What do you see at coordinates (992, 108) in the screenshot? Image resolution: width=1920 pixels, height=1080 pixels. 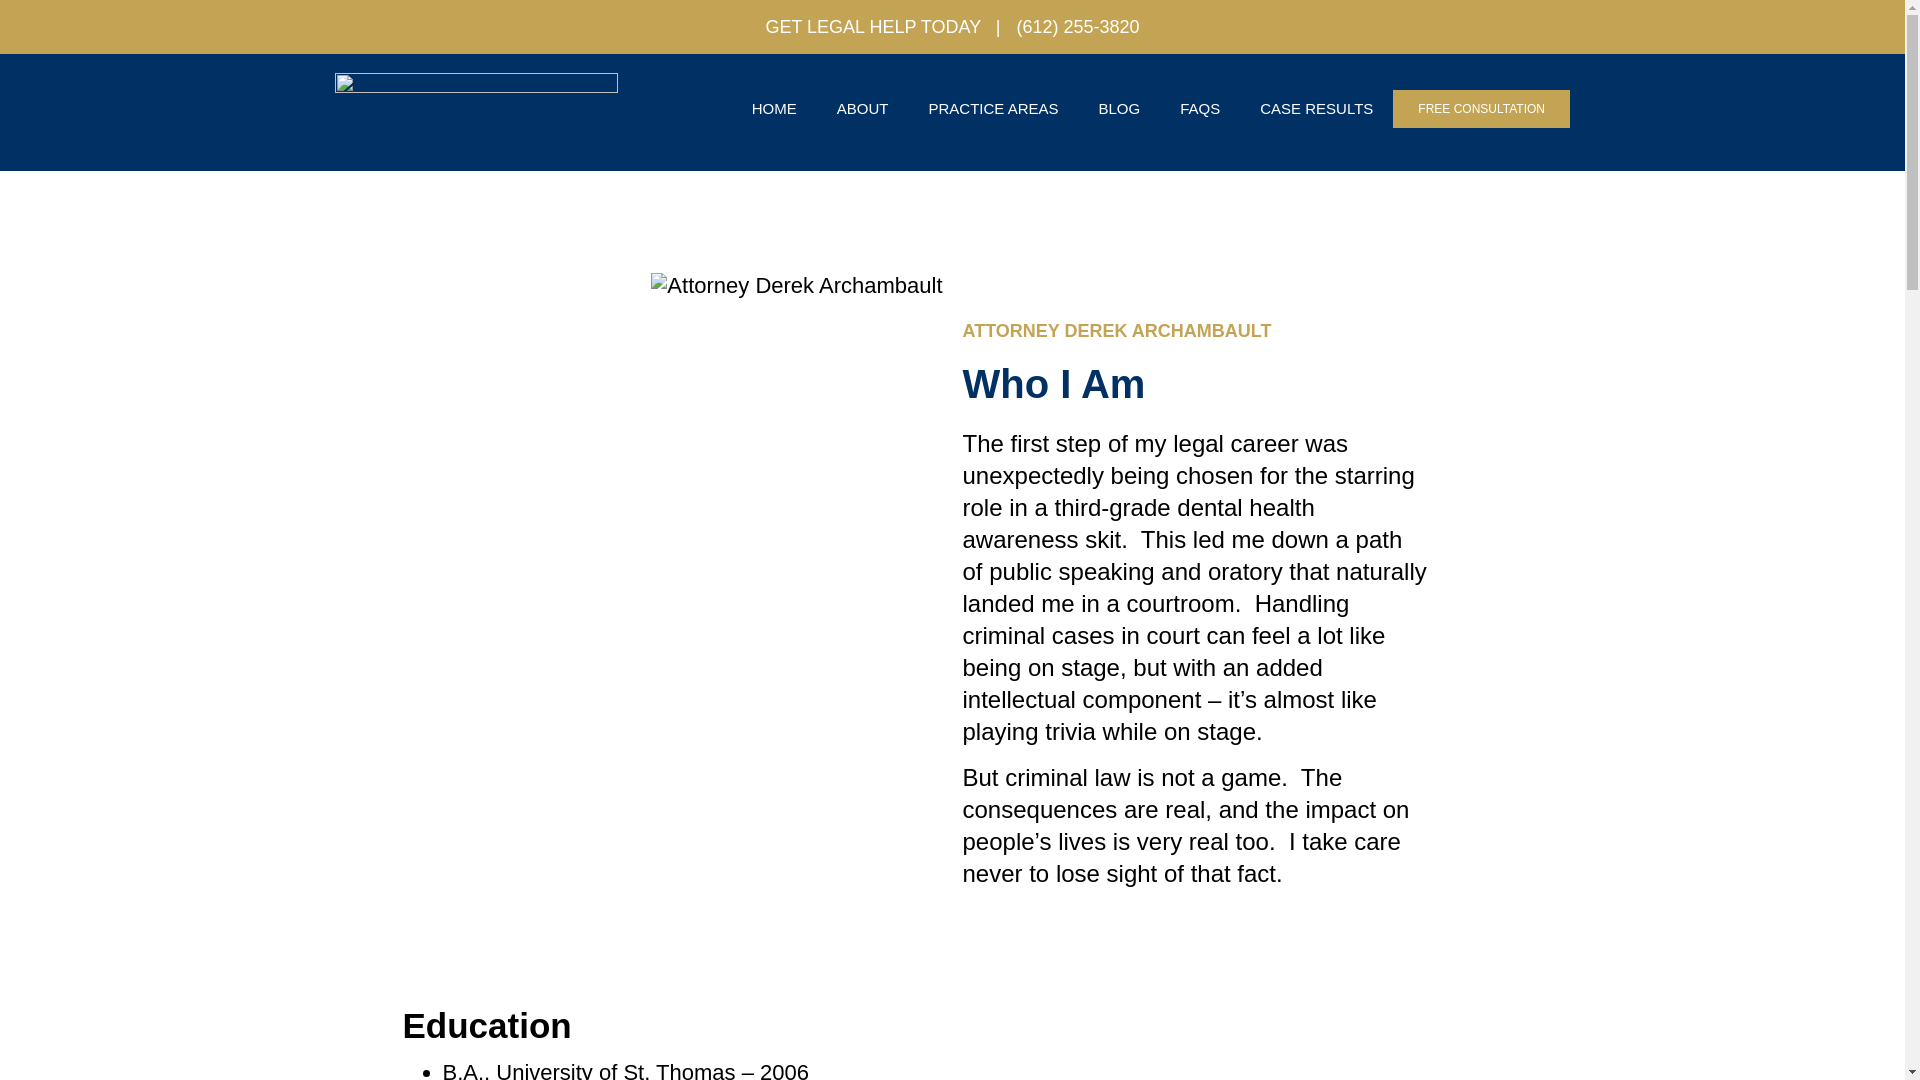 I see `PRACTICE AREAS` at bounding box center [992, 108].